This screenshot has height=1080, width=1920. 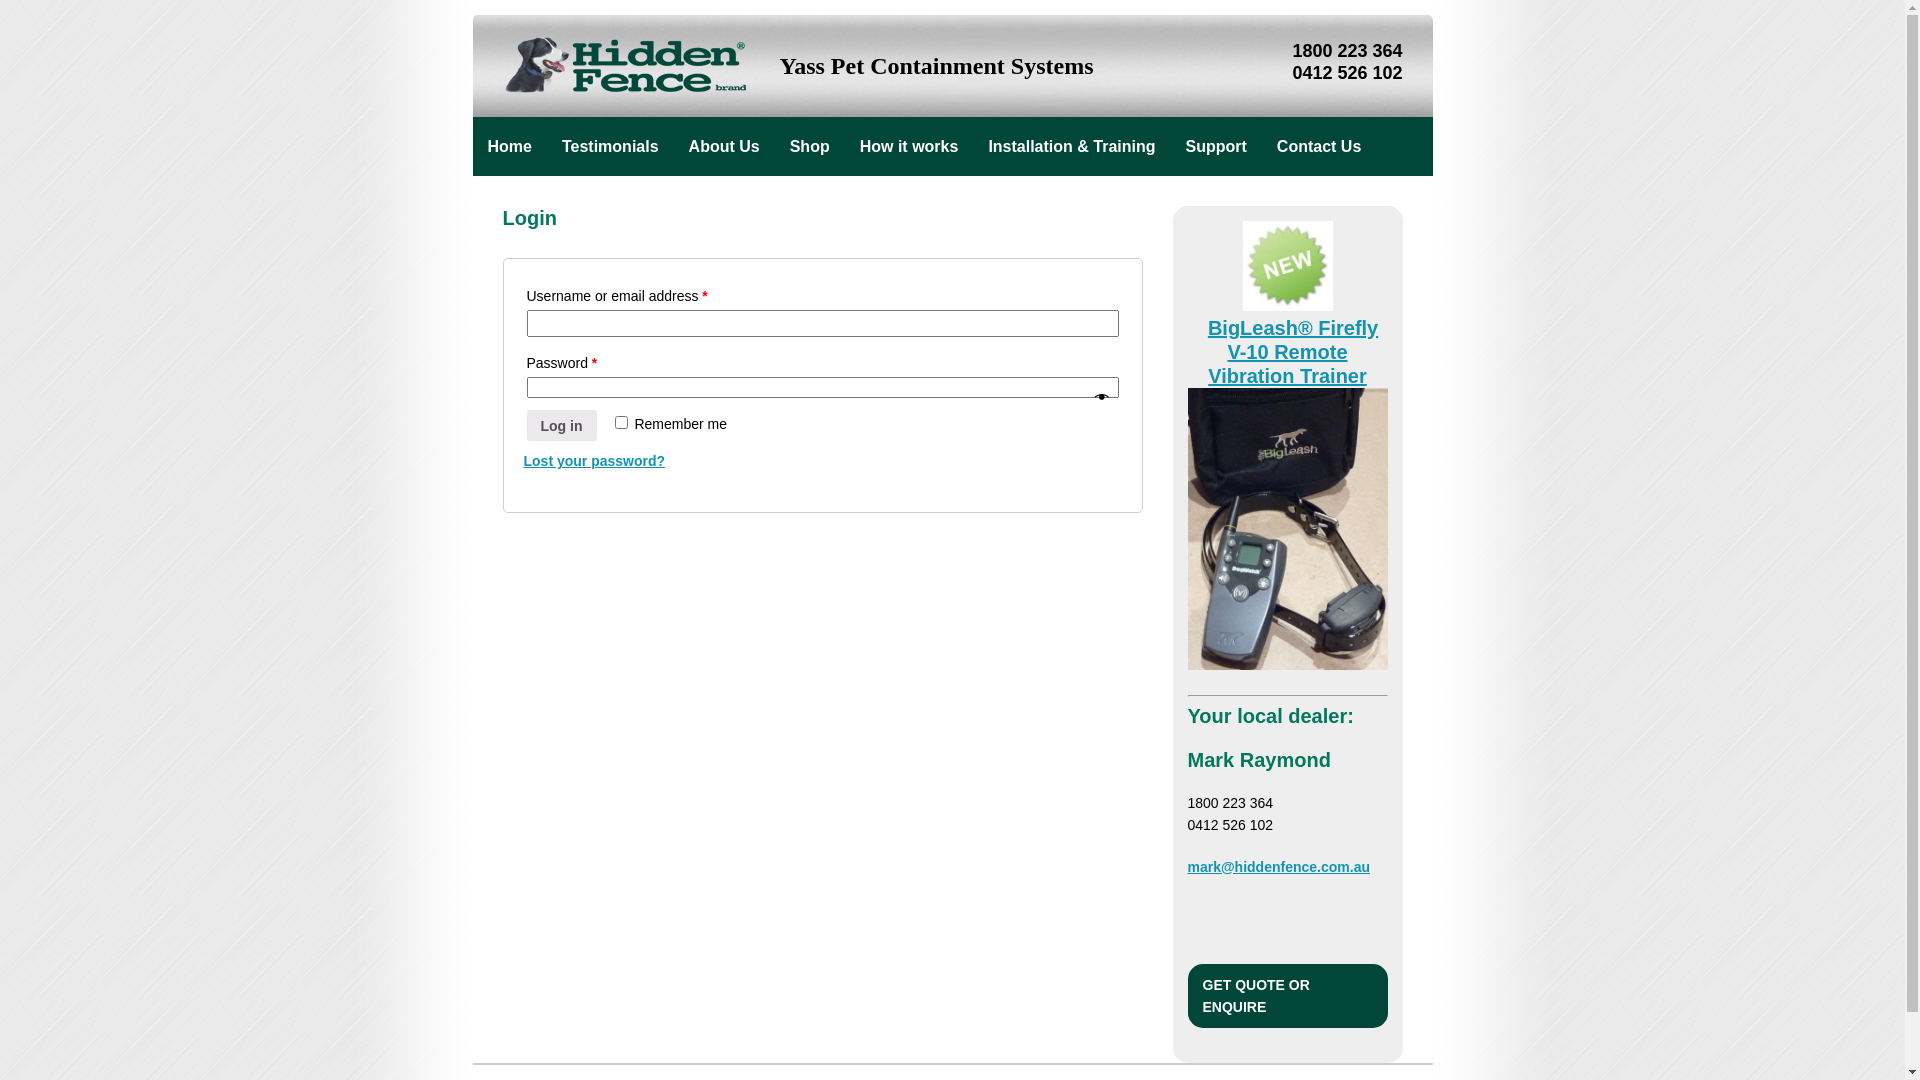 What do you see at coordinates (509, 146) in the screenshot?
I see `Home` at bounding box center [509, 146].